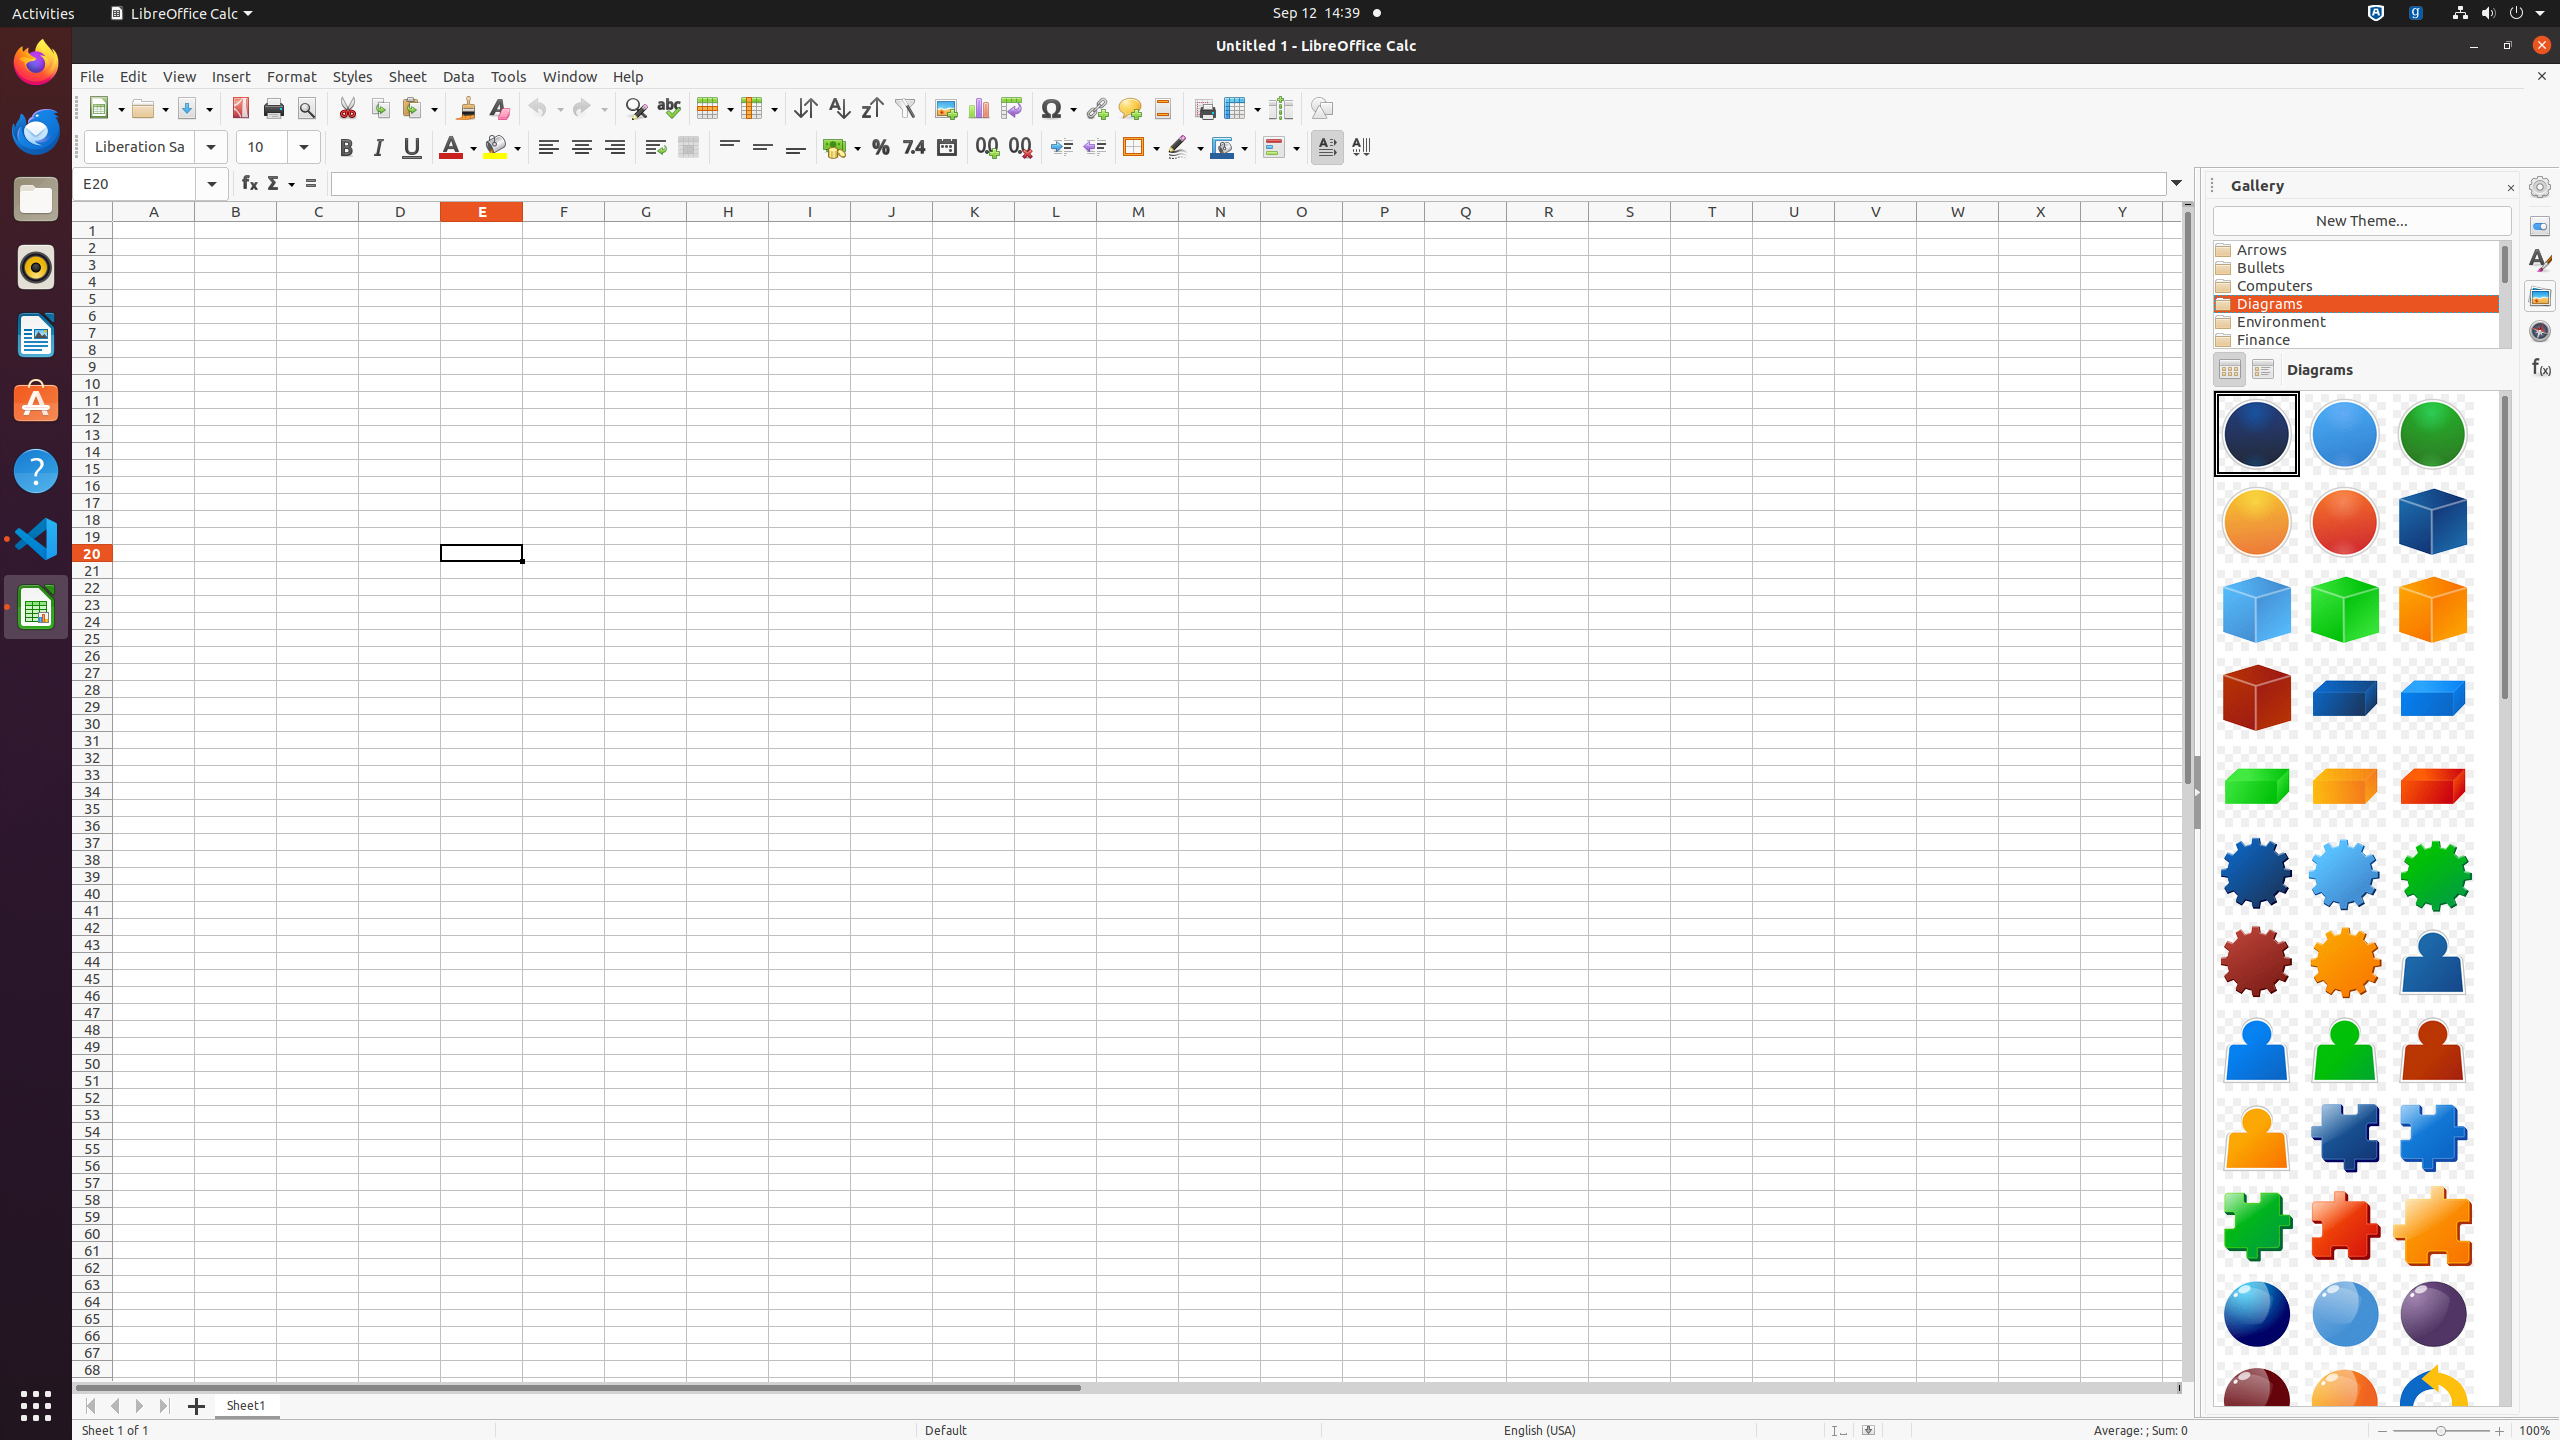 This screenshot has height=1440, width=2560. What do you see at coordinates (180, 76) in the screenshot?
I see `View` at bounding box center [180, 76].